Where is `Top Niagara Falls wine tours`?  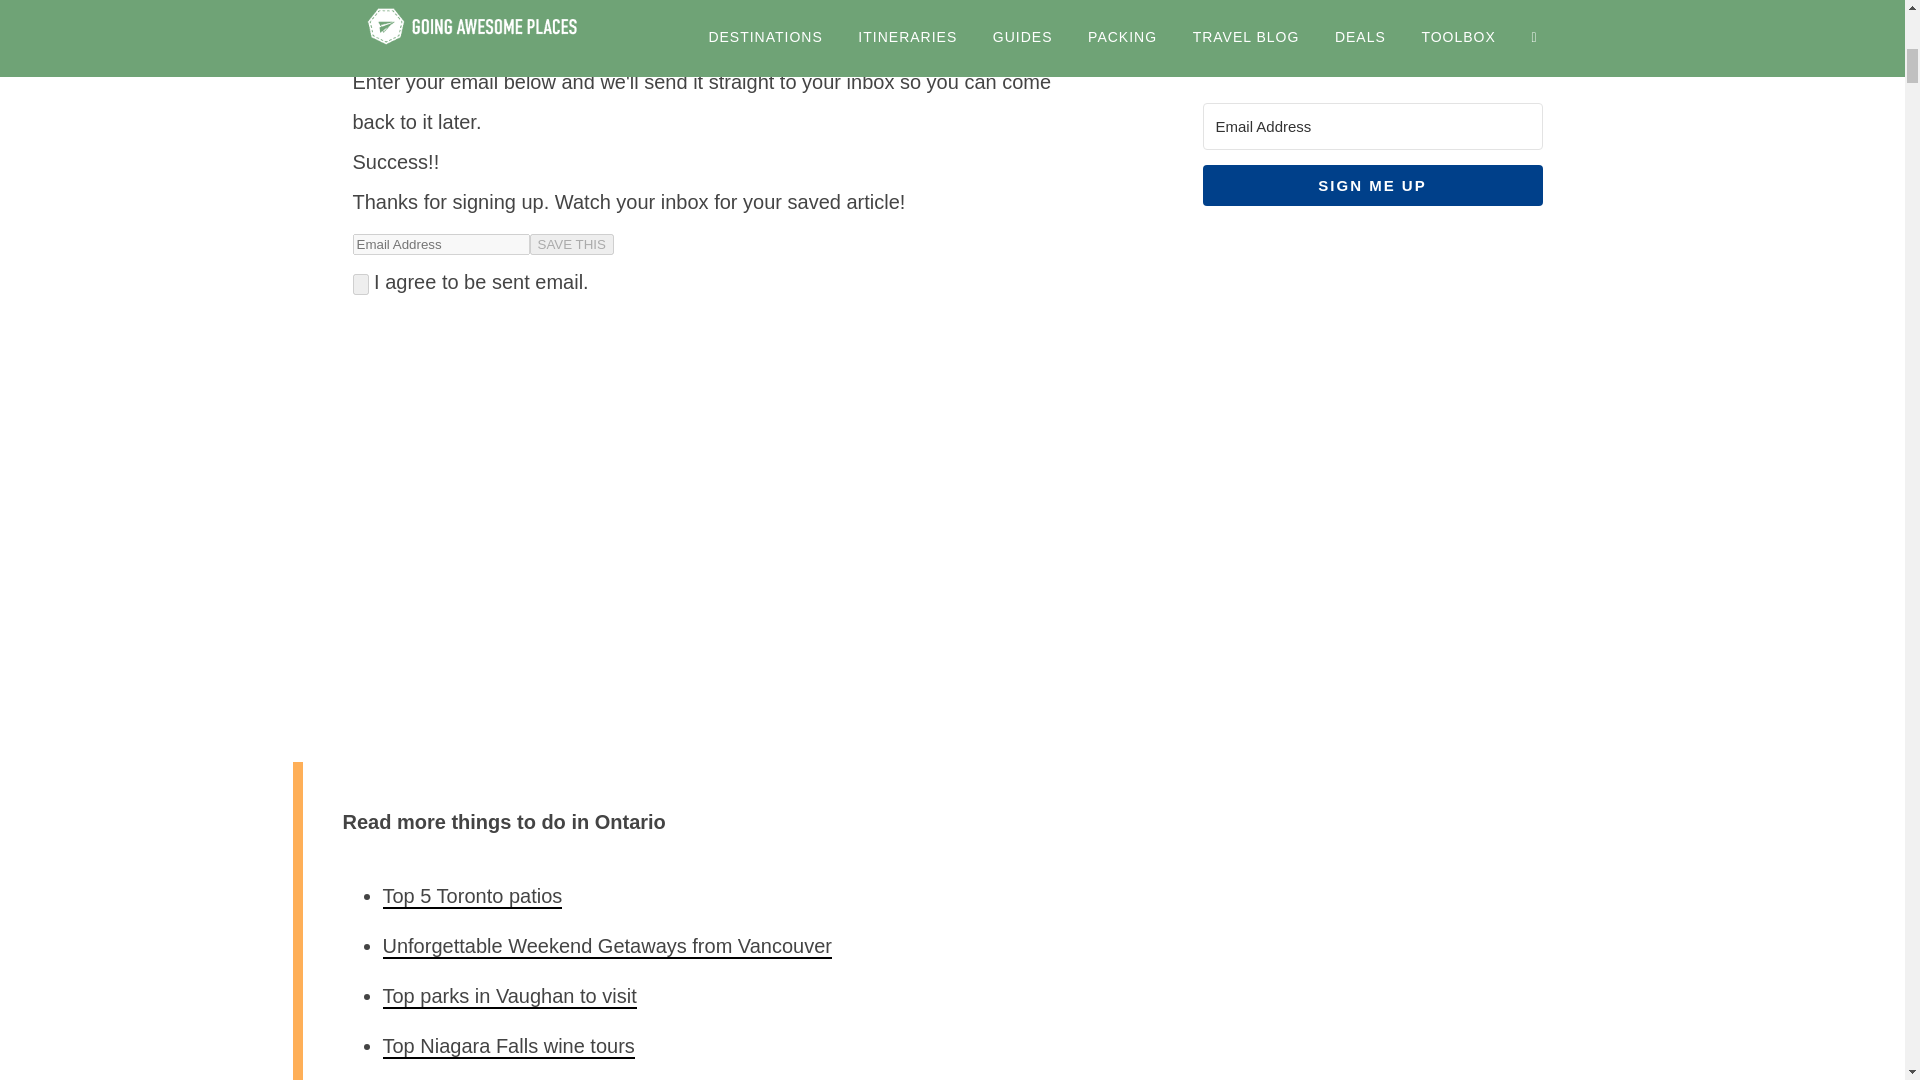 Top Niagara Falls wine tours is located at coordinates (508, 1046).